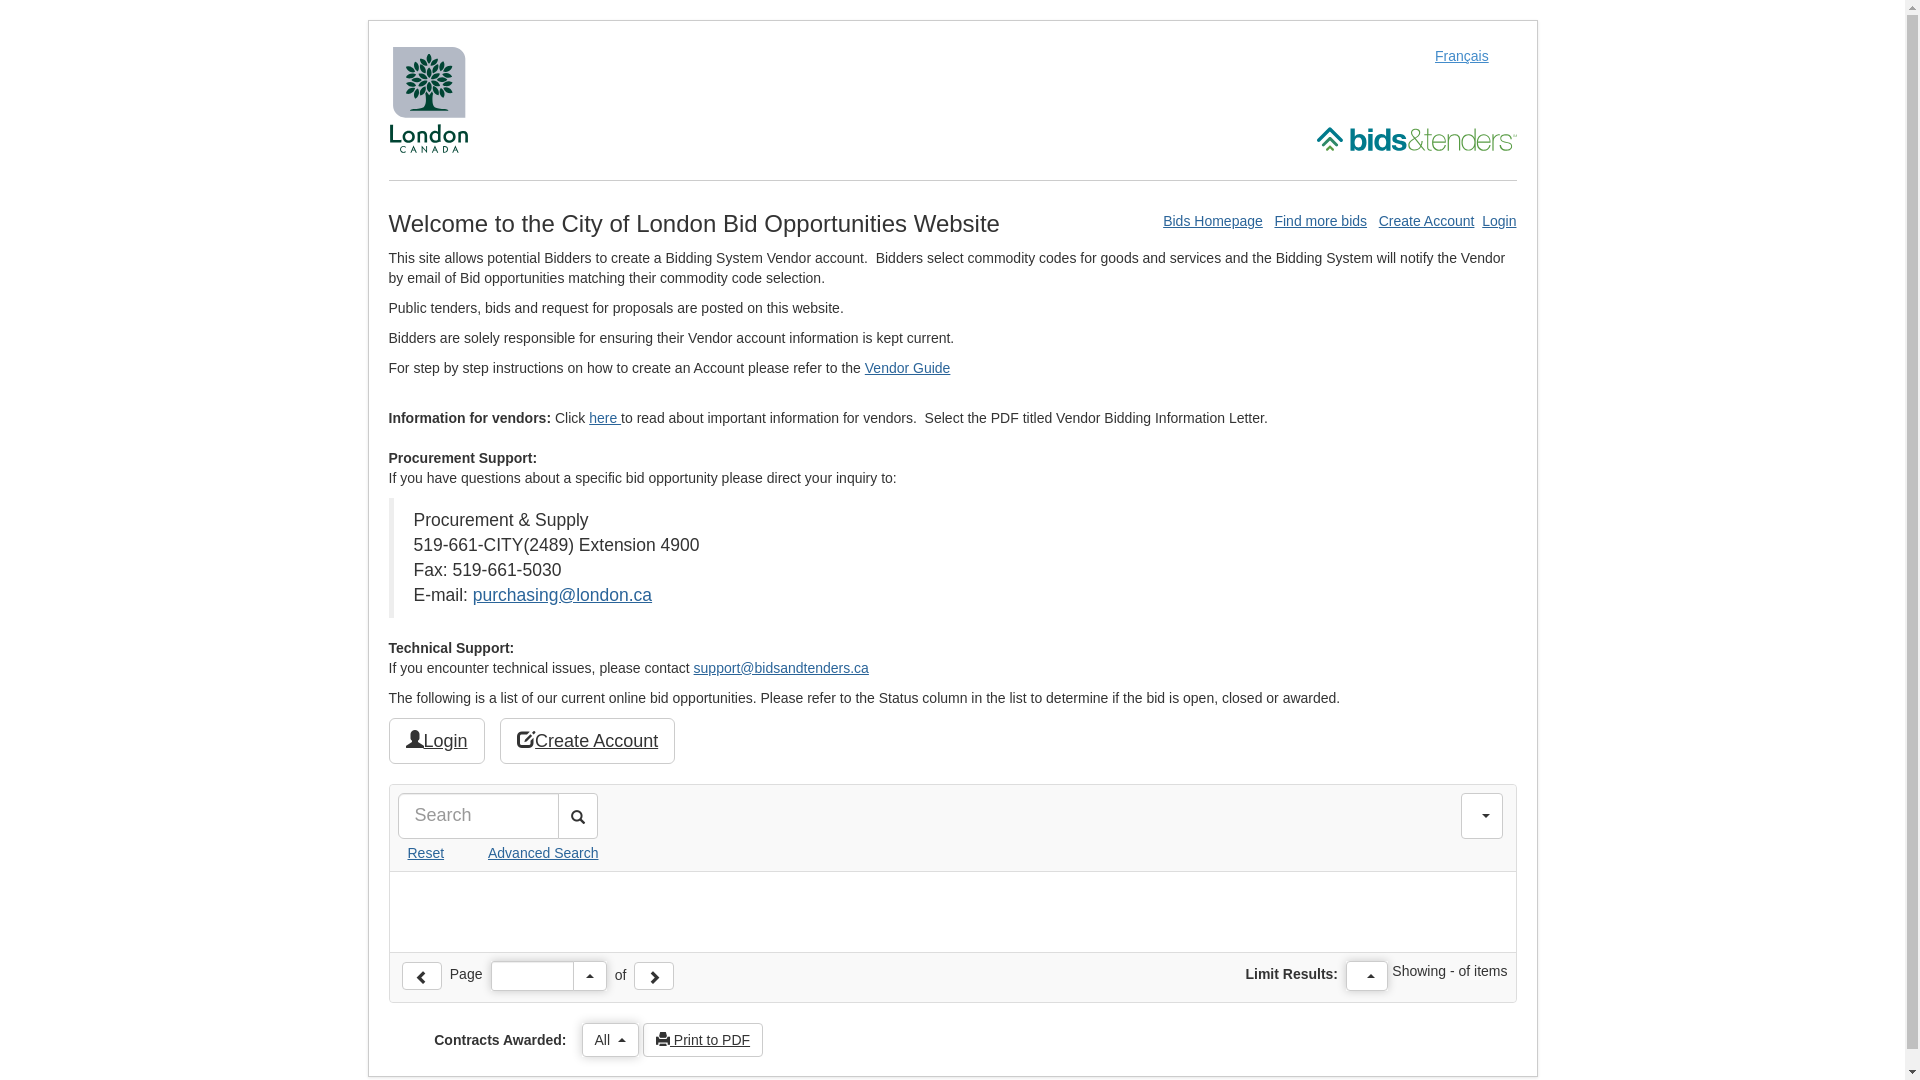 This screenshot has height=1080, width=1920. I want to click on purchasing@london.ca, so click(562, 595).